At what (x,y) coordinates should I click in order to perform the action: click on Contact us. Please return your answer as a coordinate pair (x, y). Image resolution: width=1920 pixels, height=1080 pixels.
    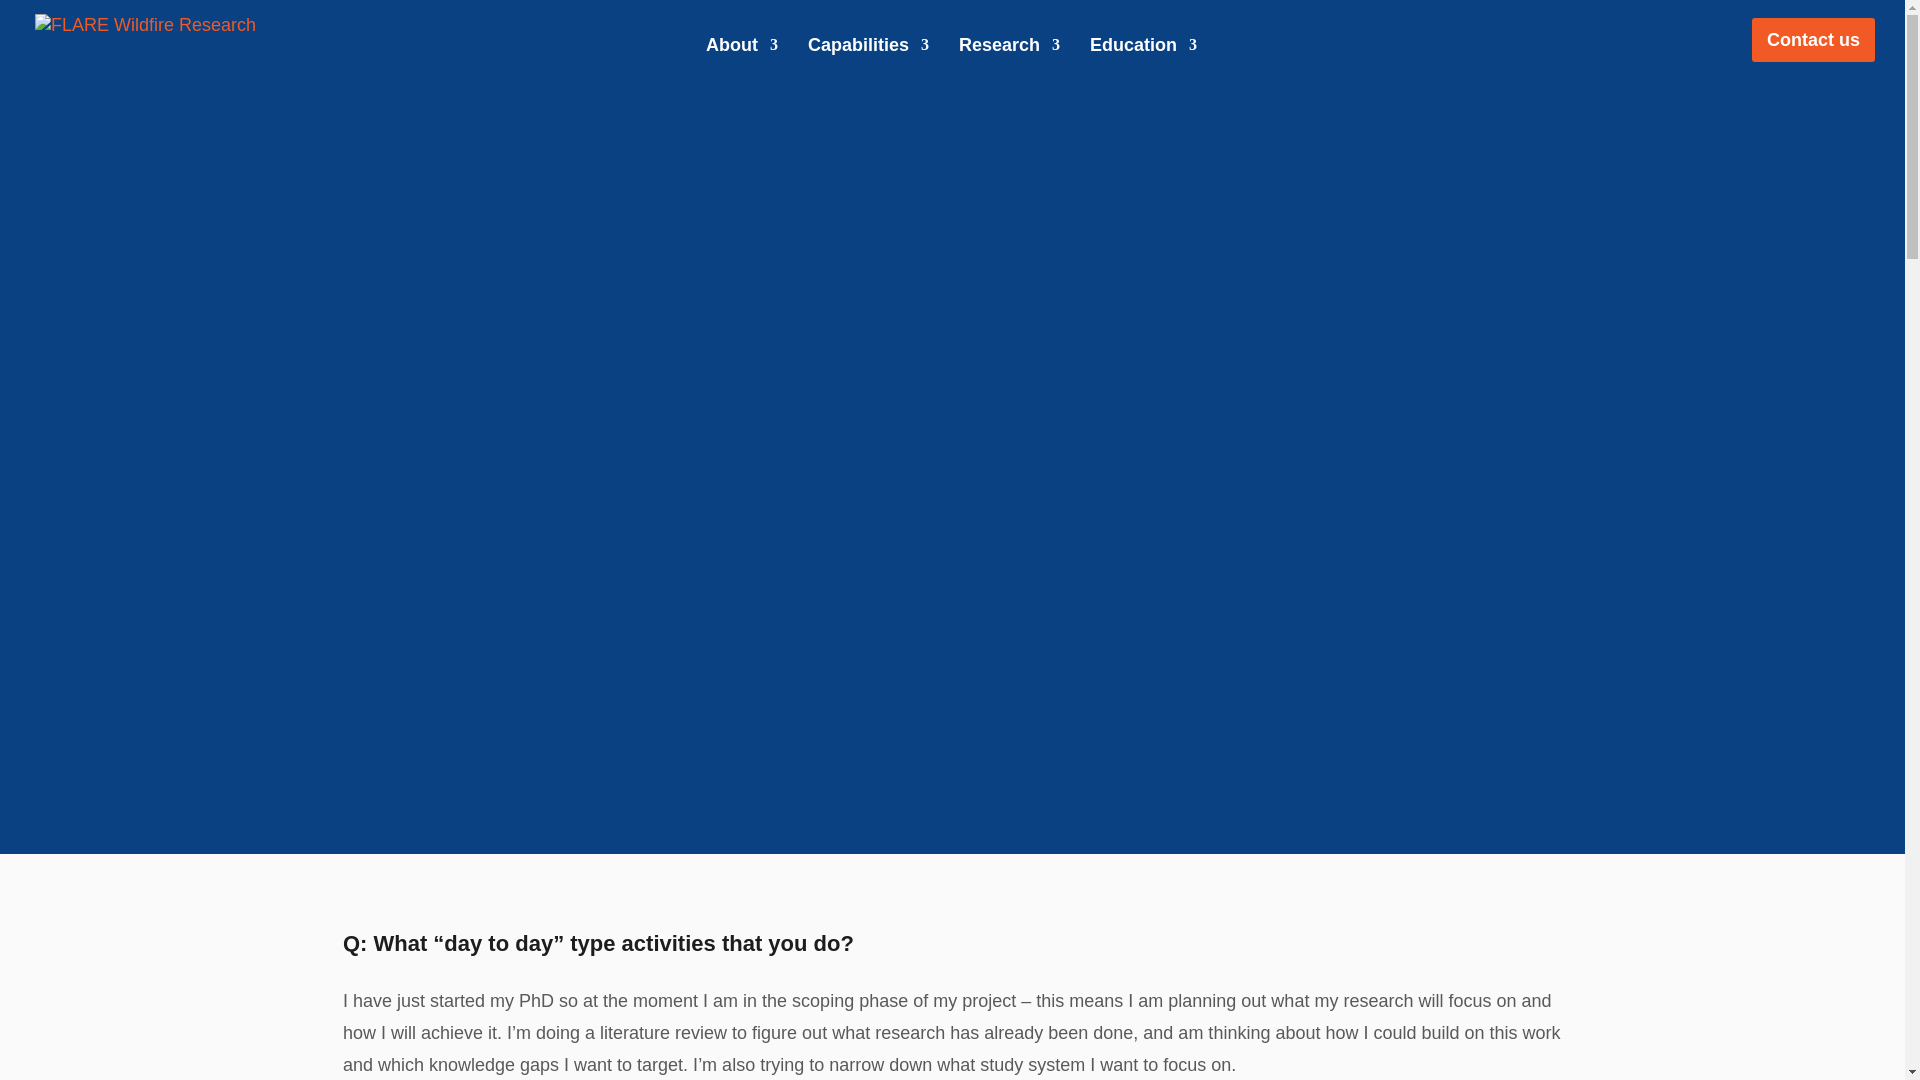
    Looking at the image, I should click on (1813, 40).